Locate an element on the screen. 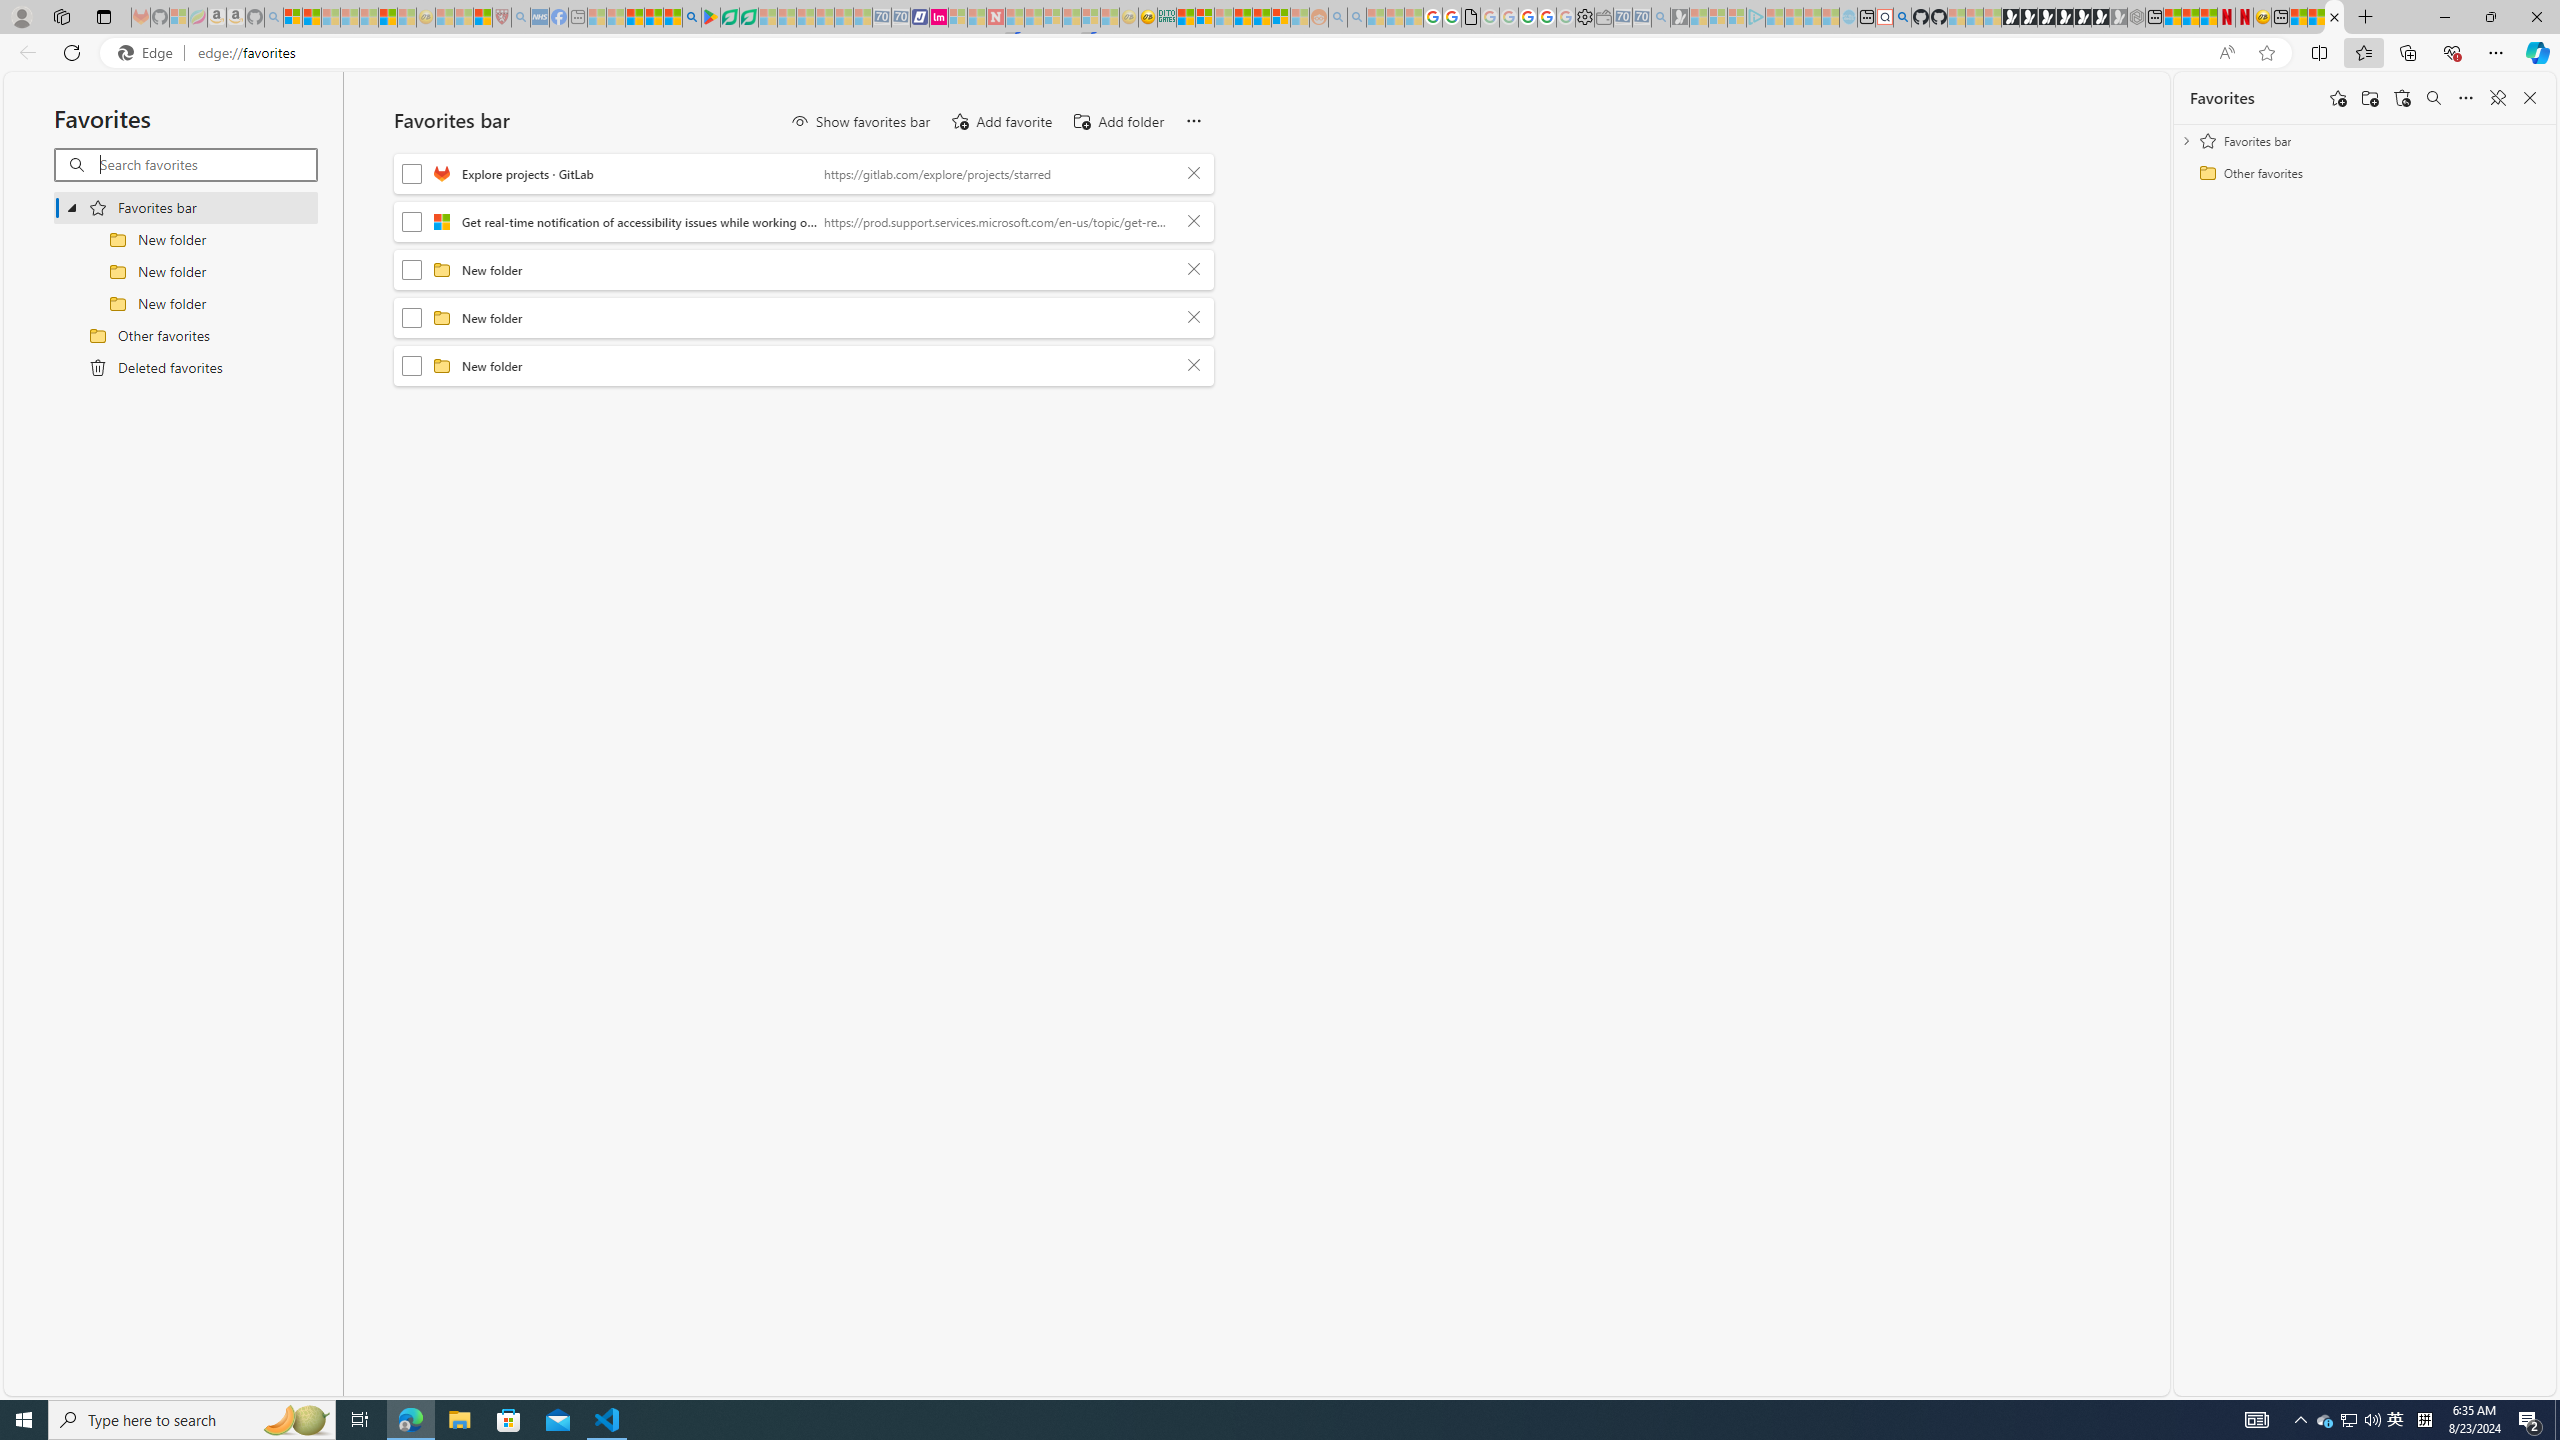 The width and height of the screenshot is (2560, 1440). Microsoft Start is located at coordinates (634, 17).